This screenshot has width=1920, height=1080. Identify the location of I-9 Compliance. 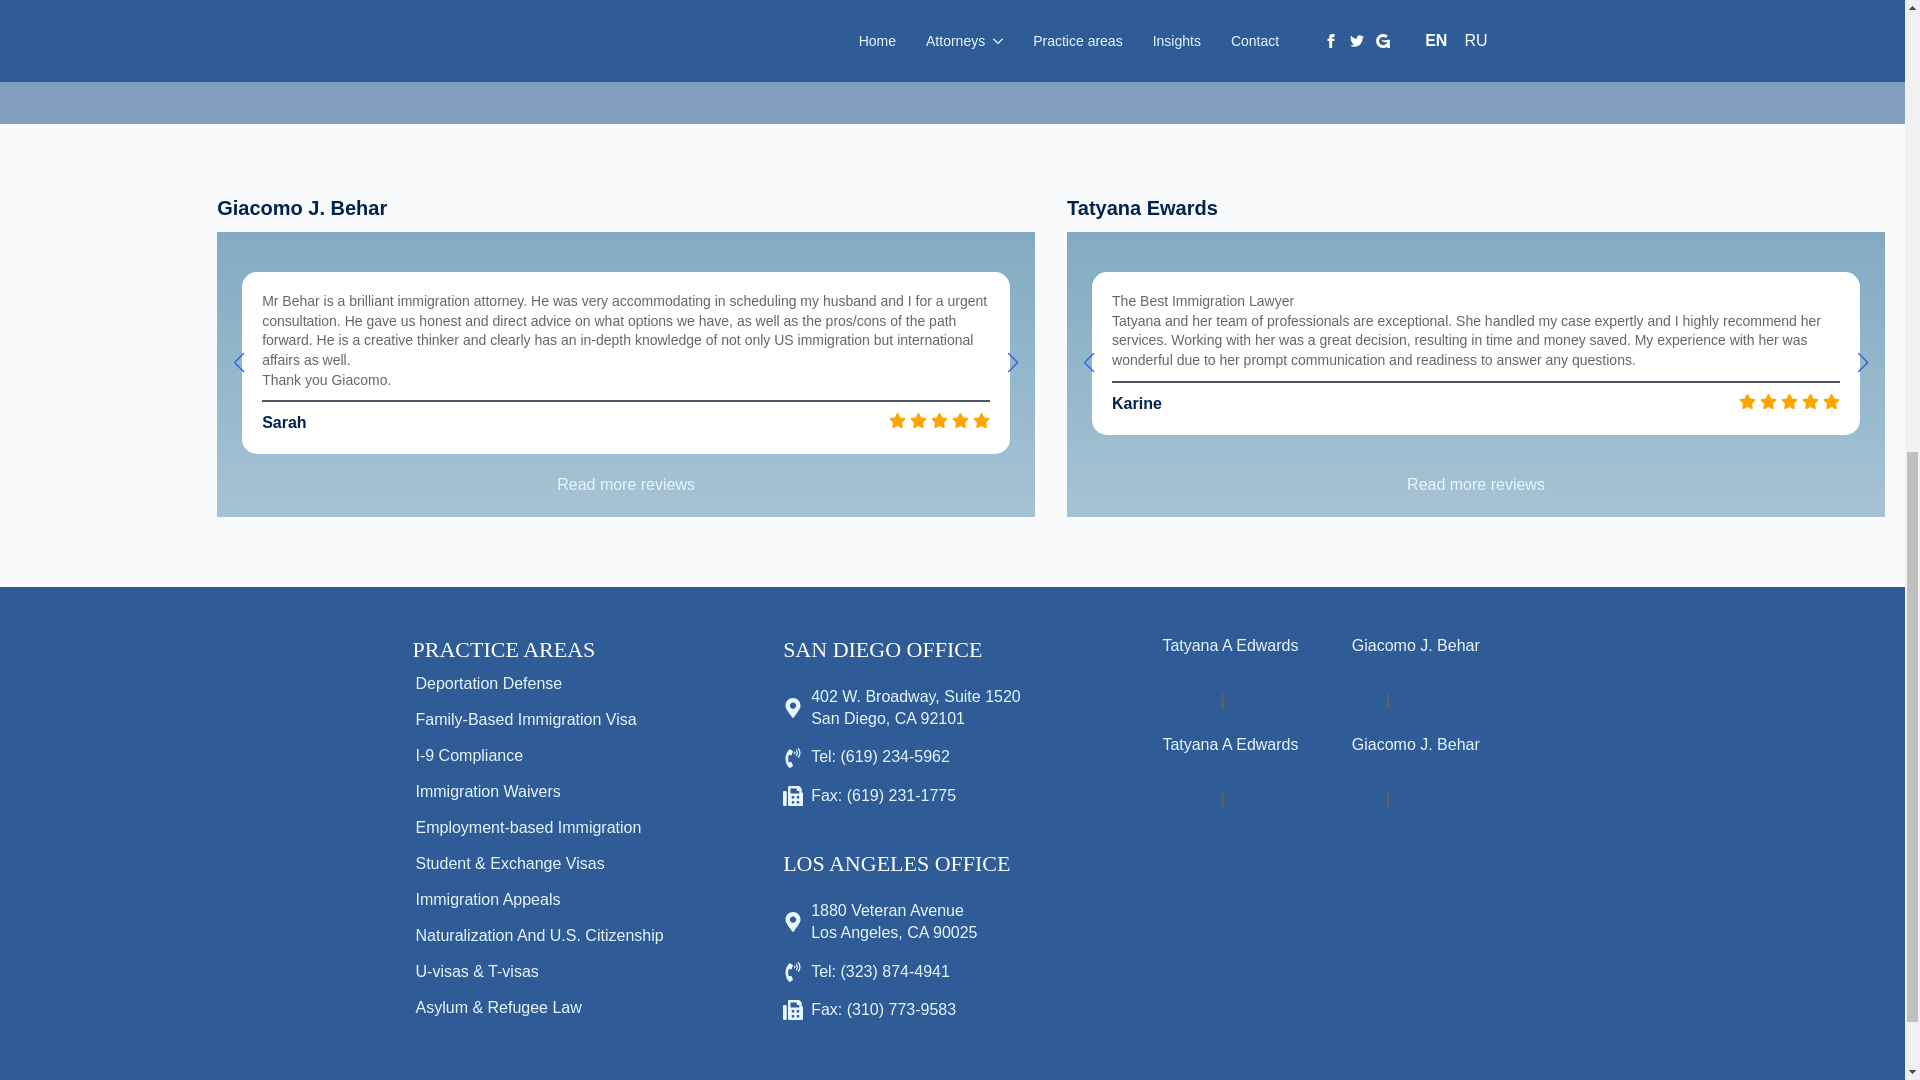
(548, 756).